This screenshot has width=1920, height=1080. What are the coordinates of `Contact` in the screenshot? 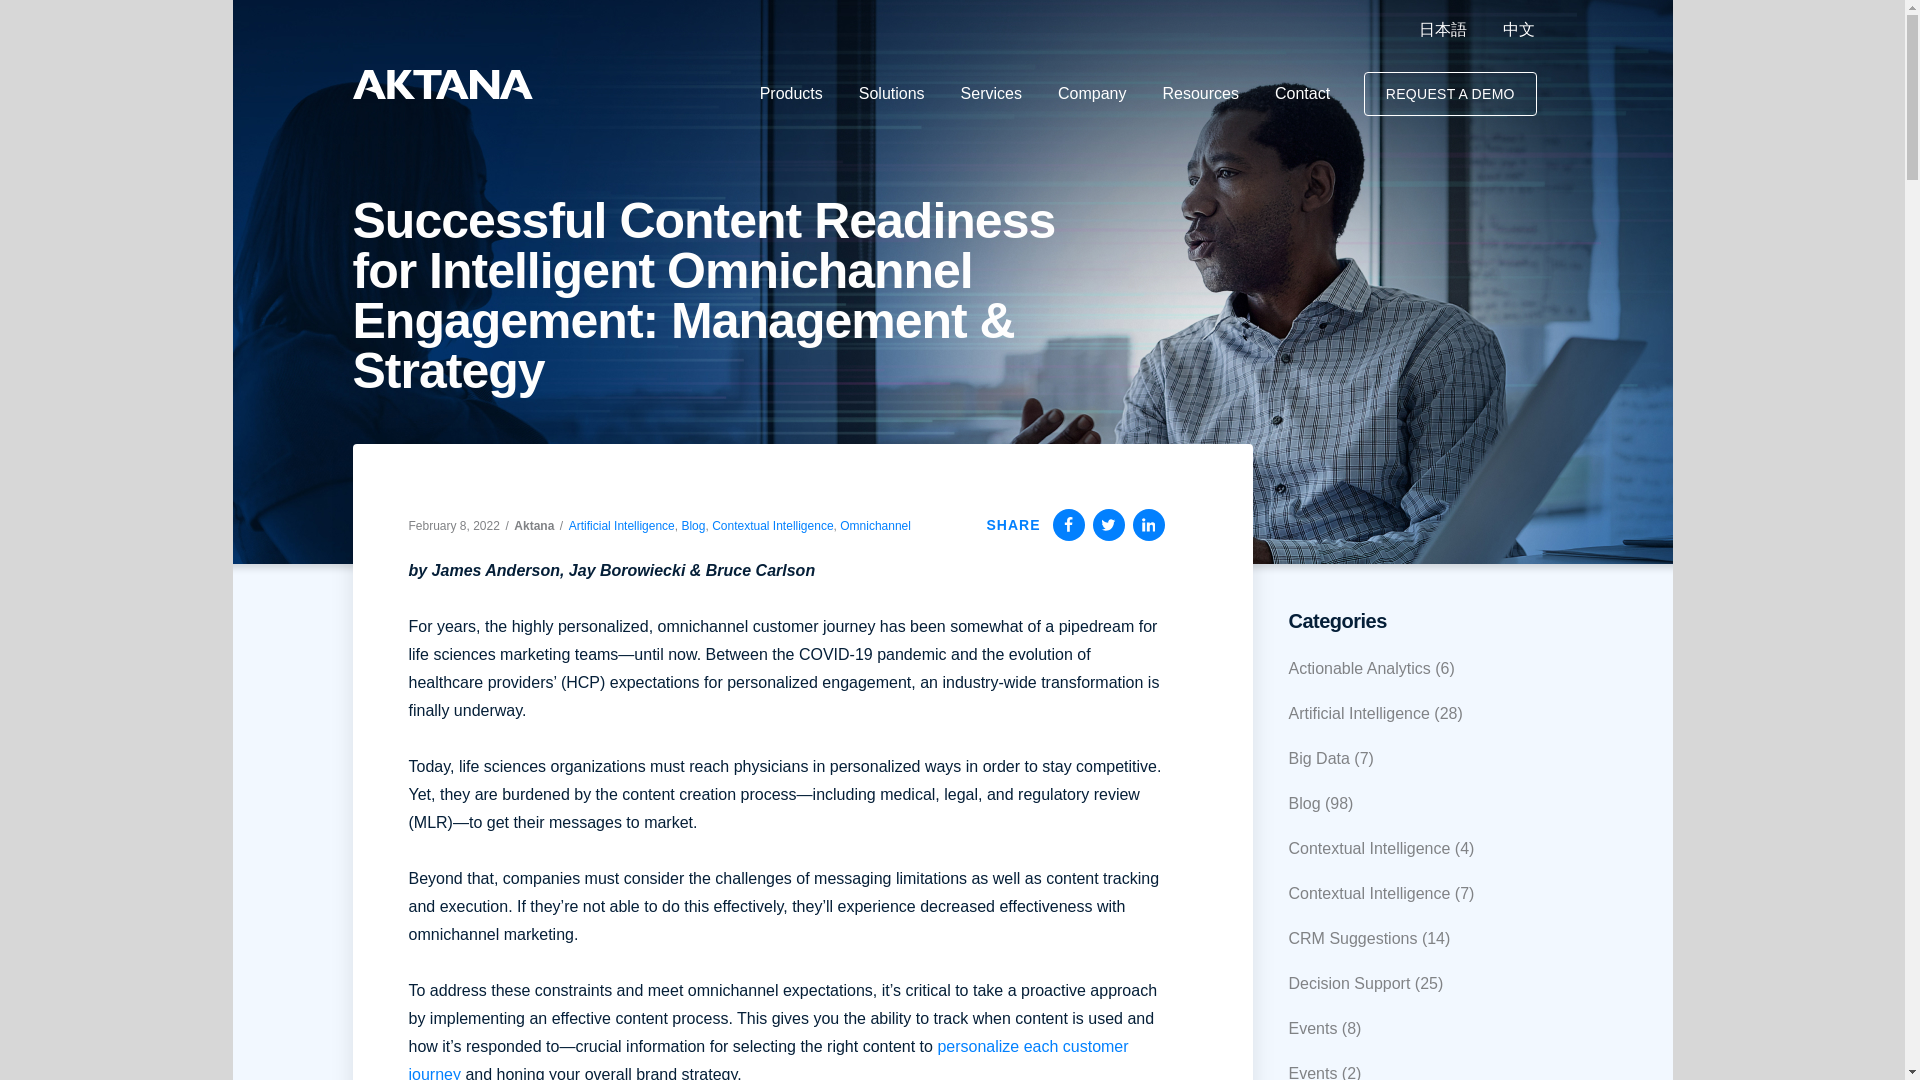 It's located at (1302, 94).